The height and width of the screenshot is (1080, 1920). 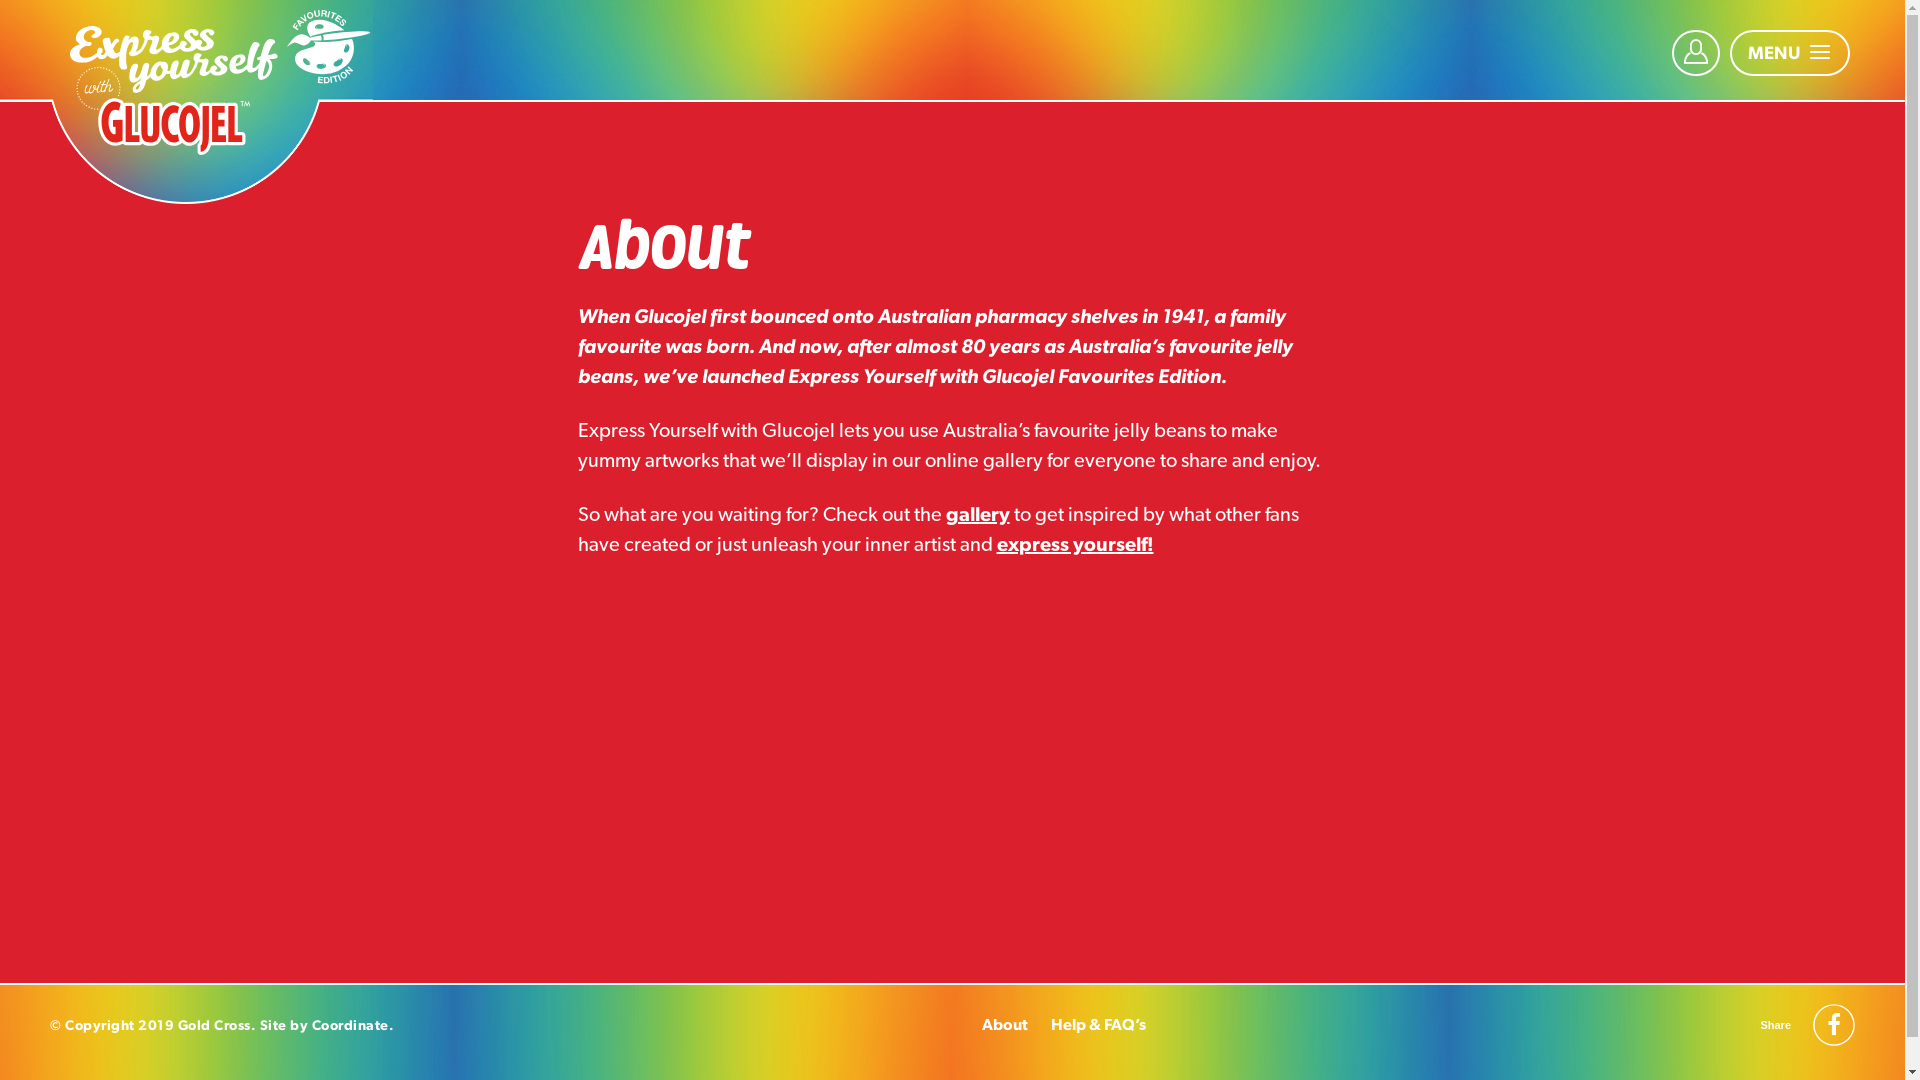 What do you see at coordinates (1005, 1024) in the screenshot?
I see `About` at bounding box center [1005, 1024].